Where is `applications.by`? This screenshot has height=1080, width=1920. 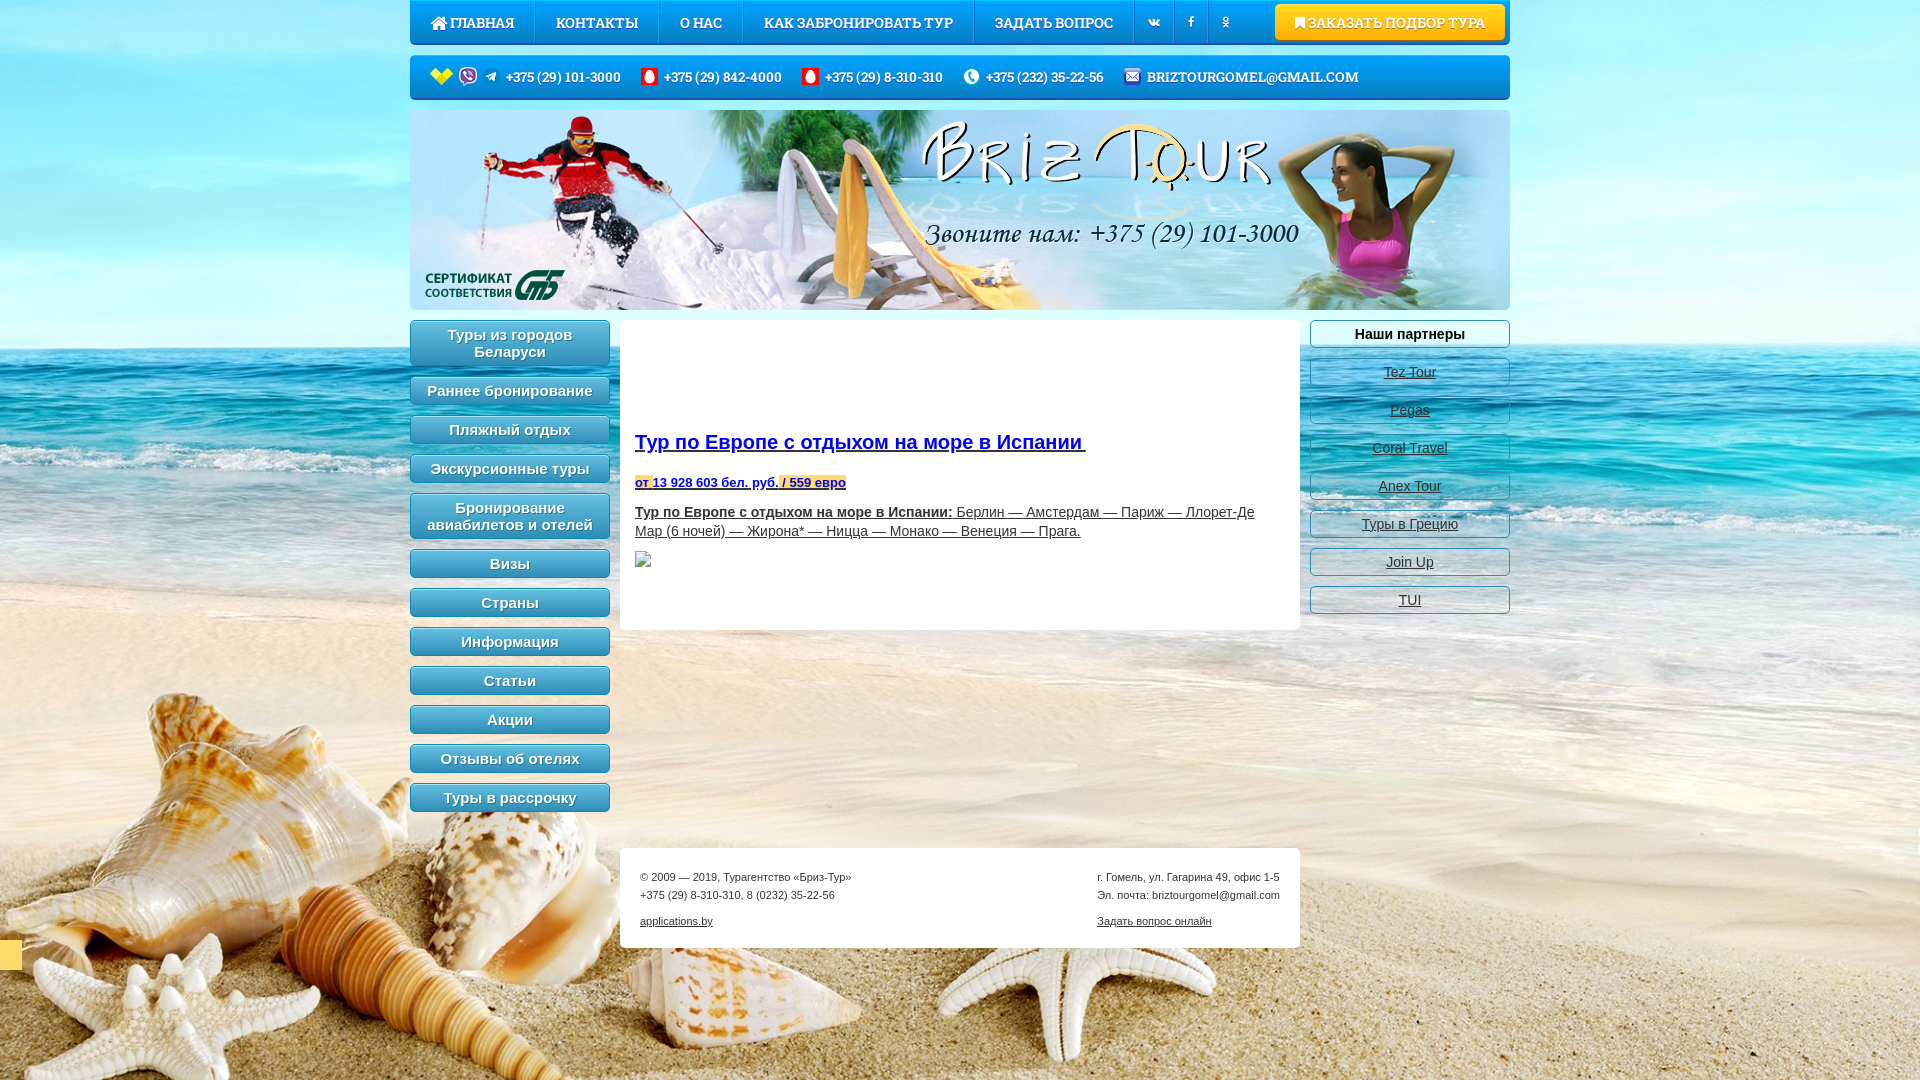
applications.by is located at coordinates (676, 921).